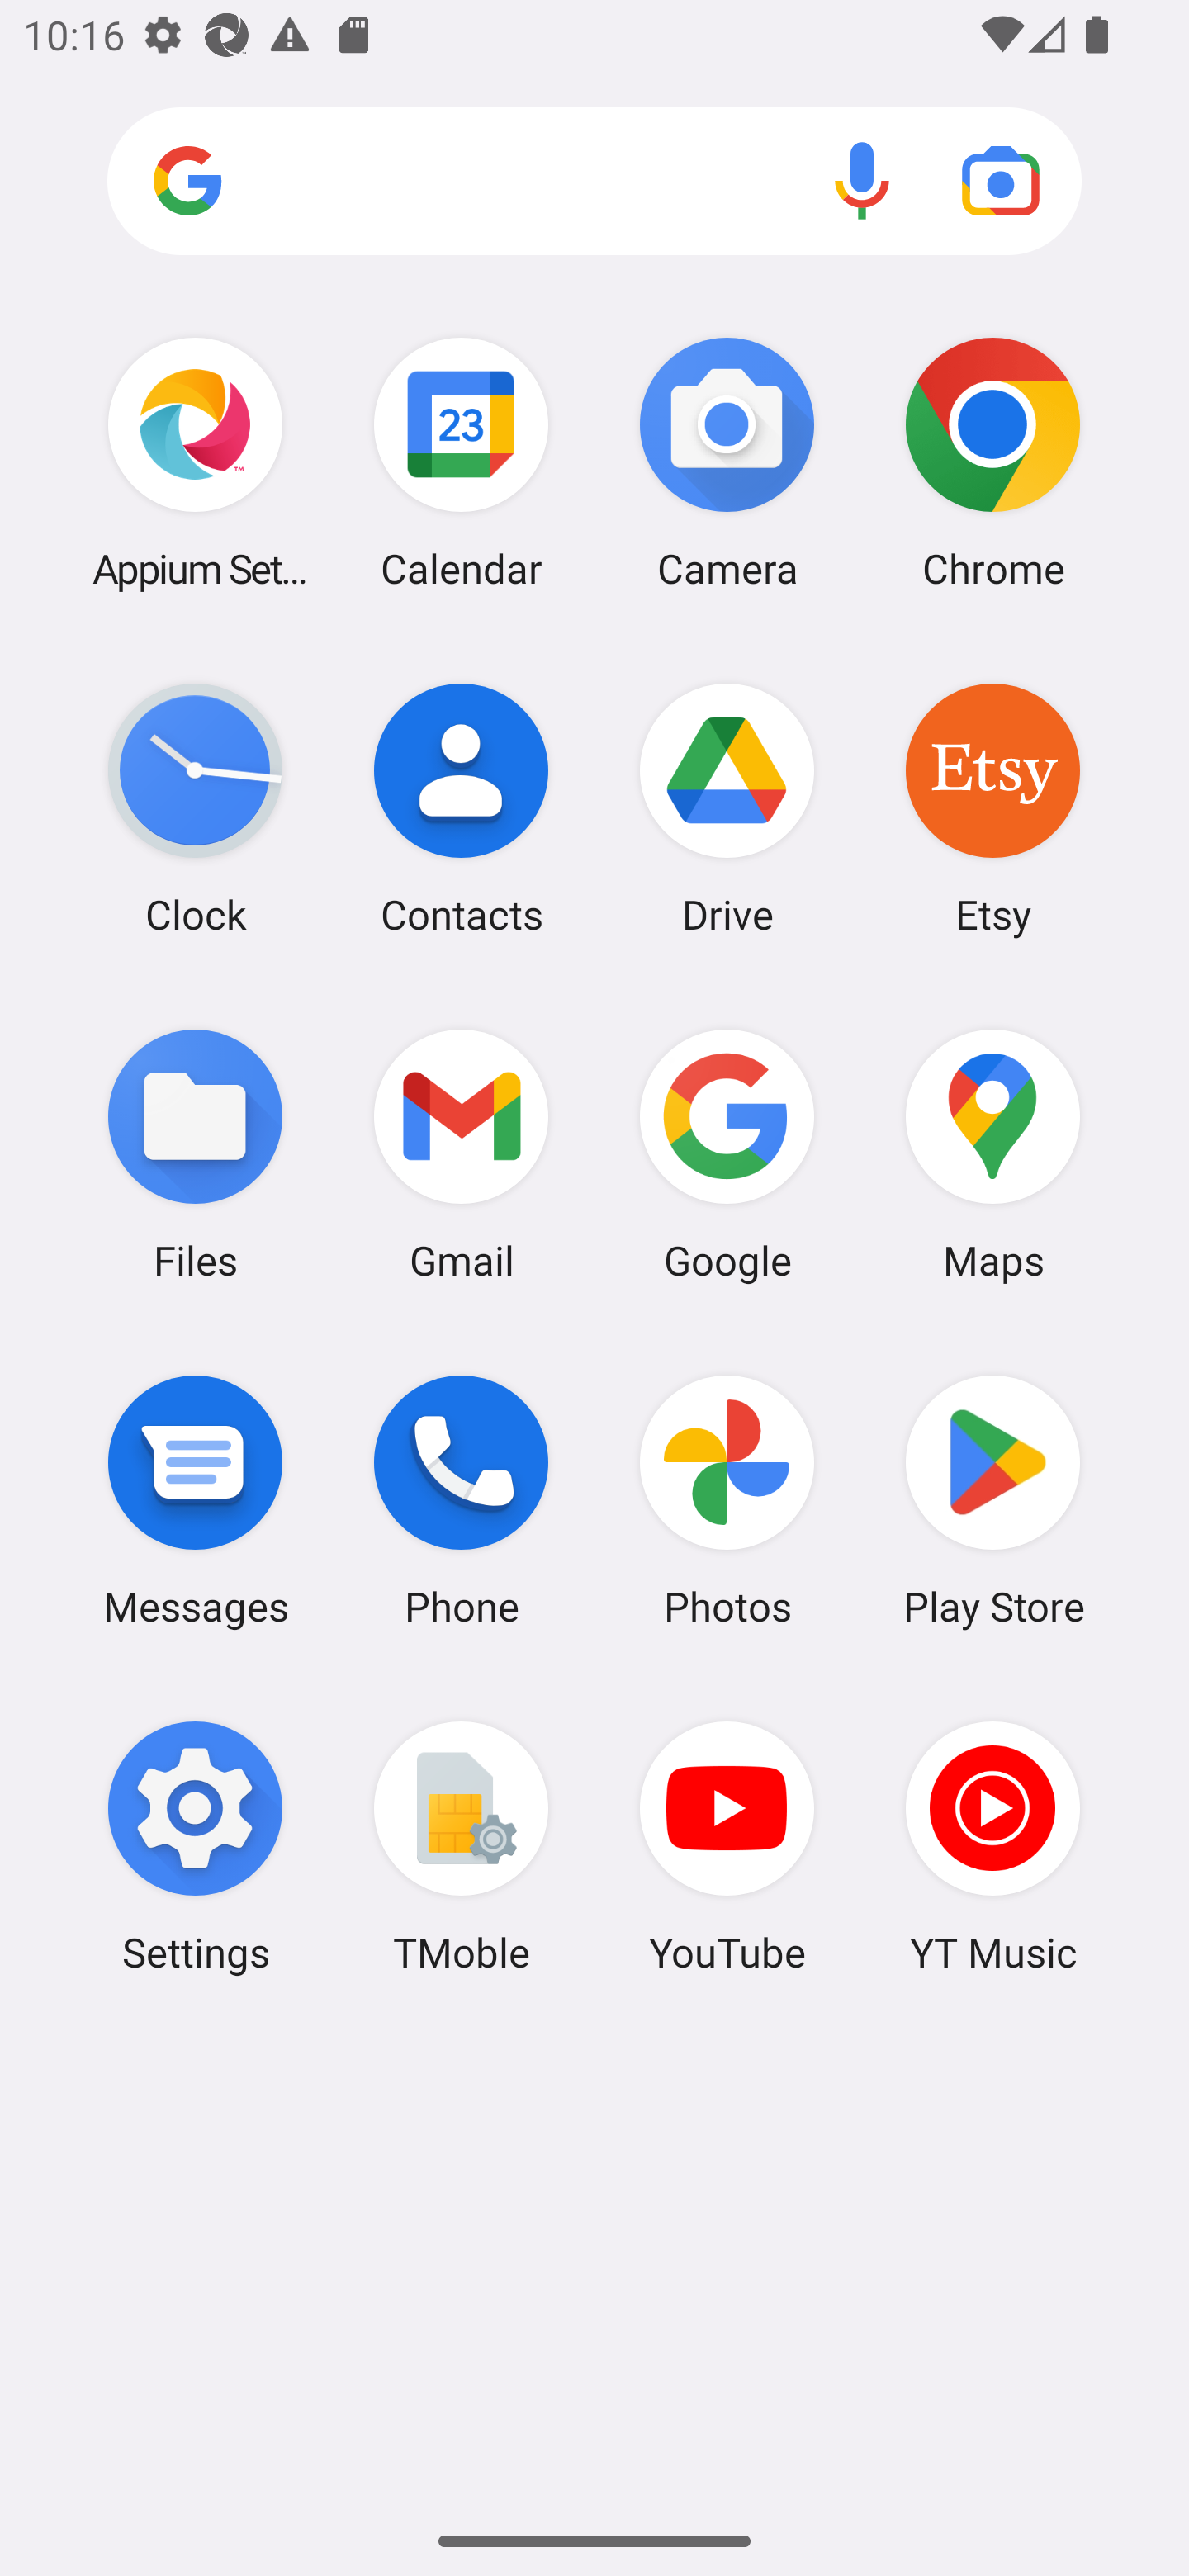  I want to click on Settings, so click(195, 1847).